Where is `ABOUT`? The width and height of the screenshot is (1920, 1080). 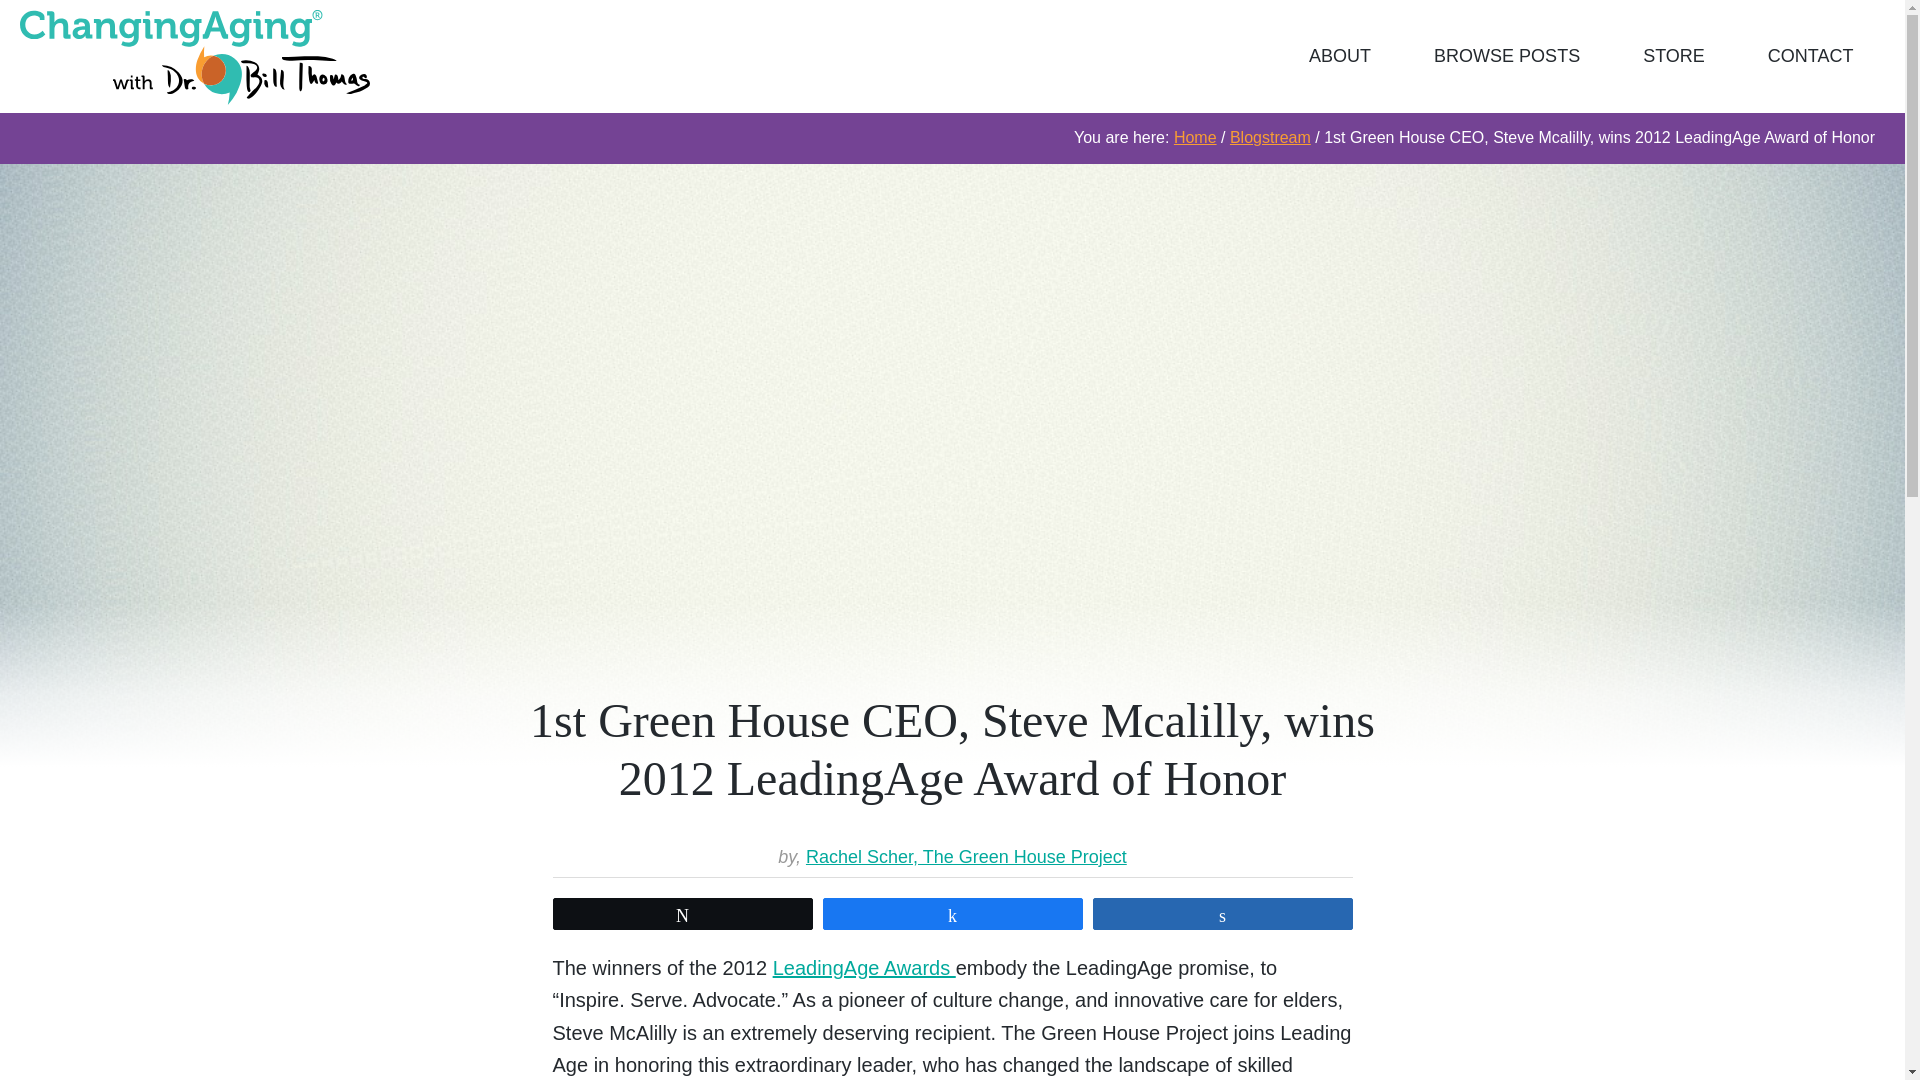 ABOUT is located at coordinates (1340, 56).